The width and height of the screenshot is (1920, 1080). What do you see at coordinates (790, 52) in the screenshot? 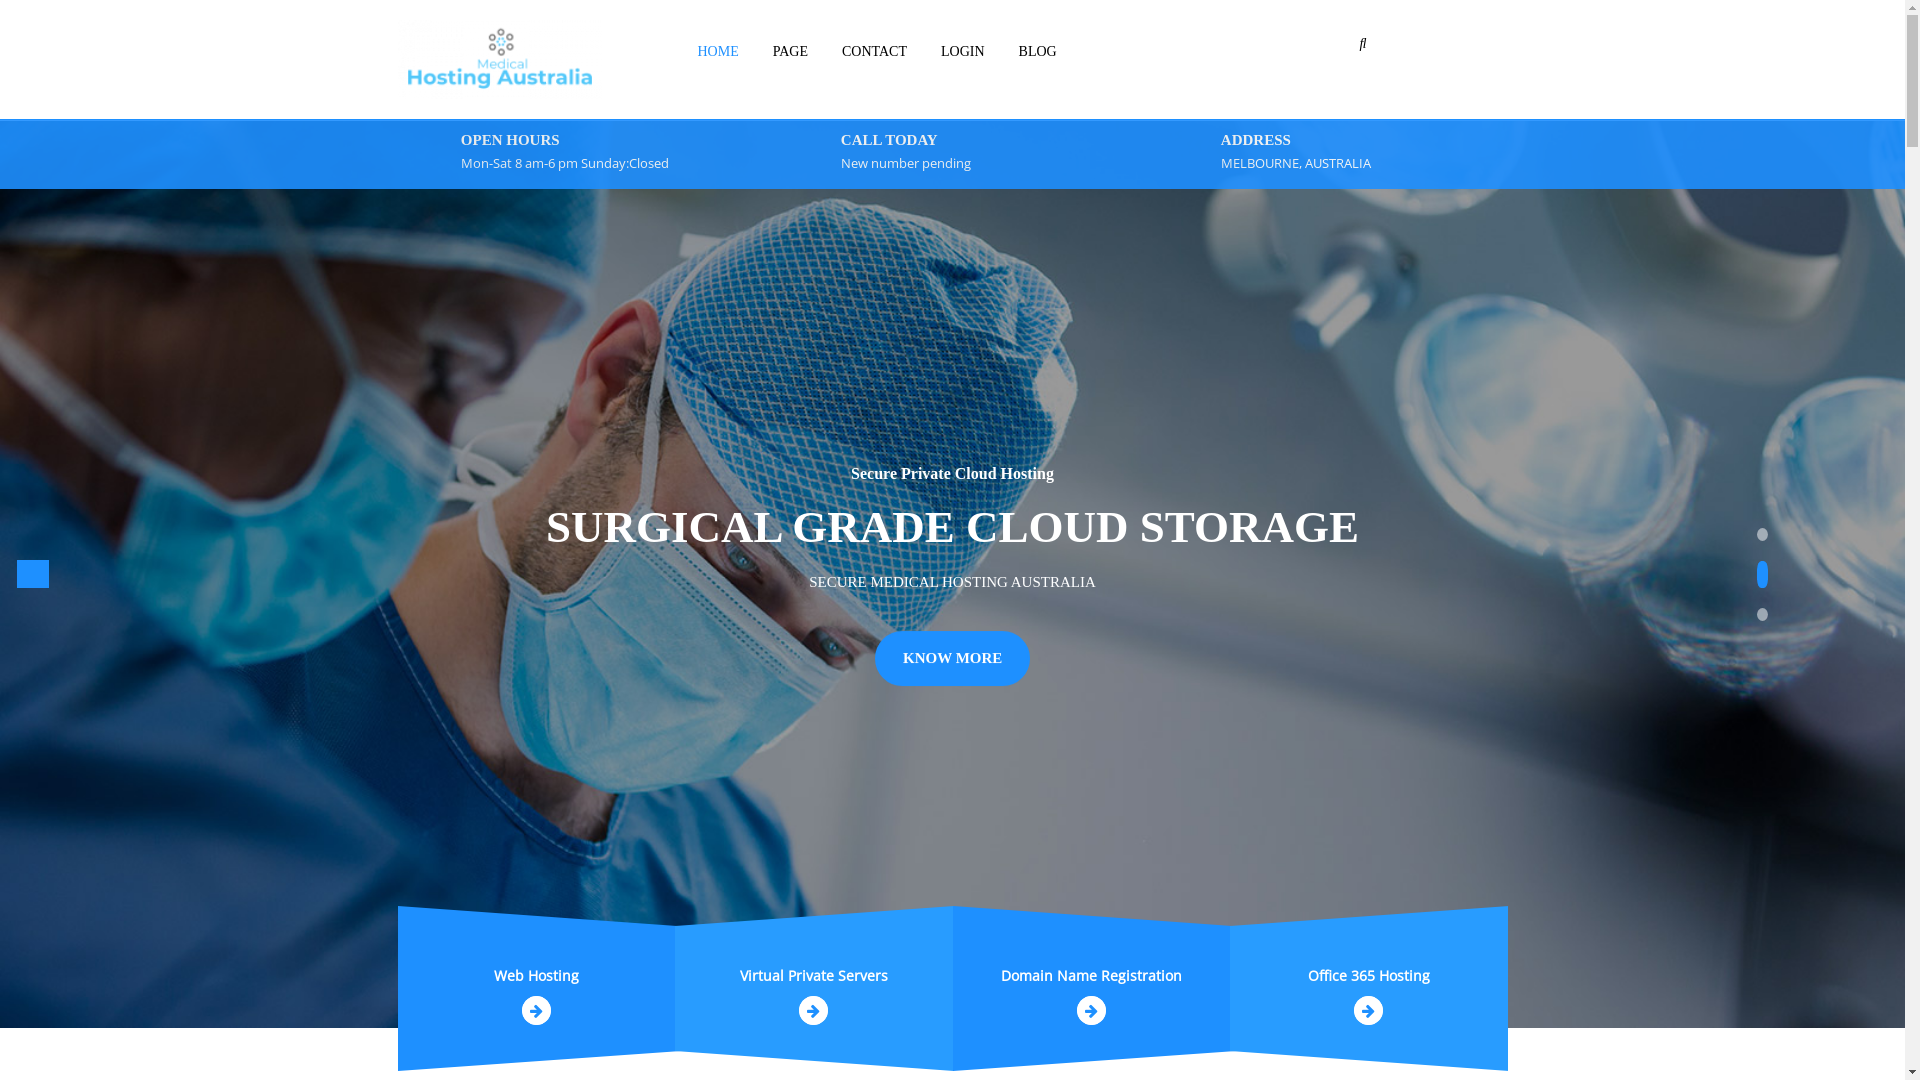
I see `PAGE` at bounding box center [790, 52].